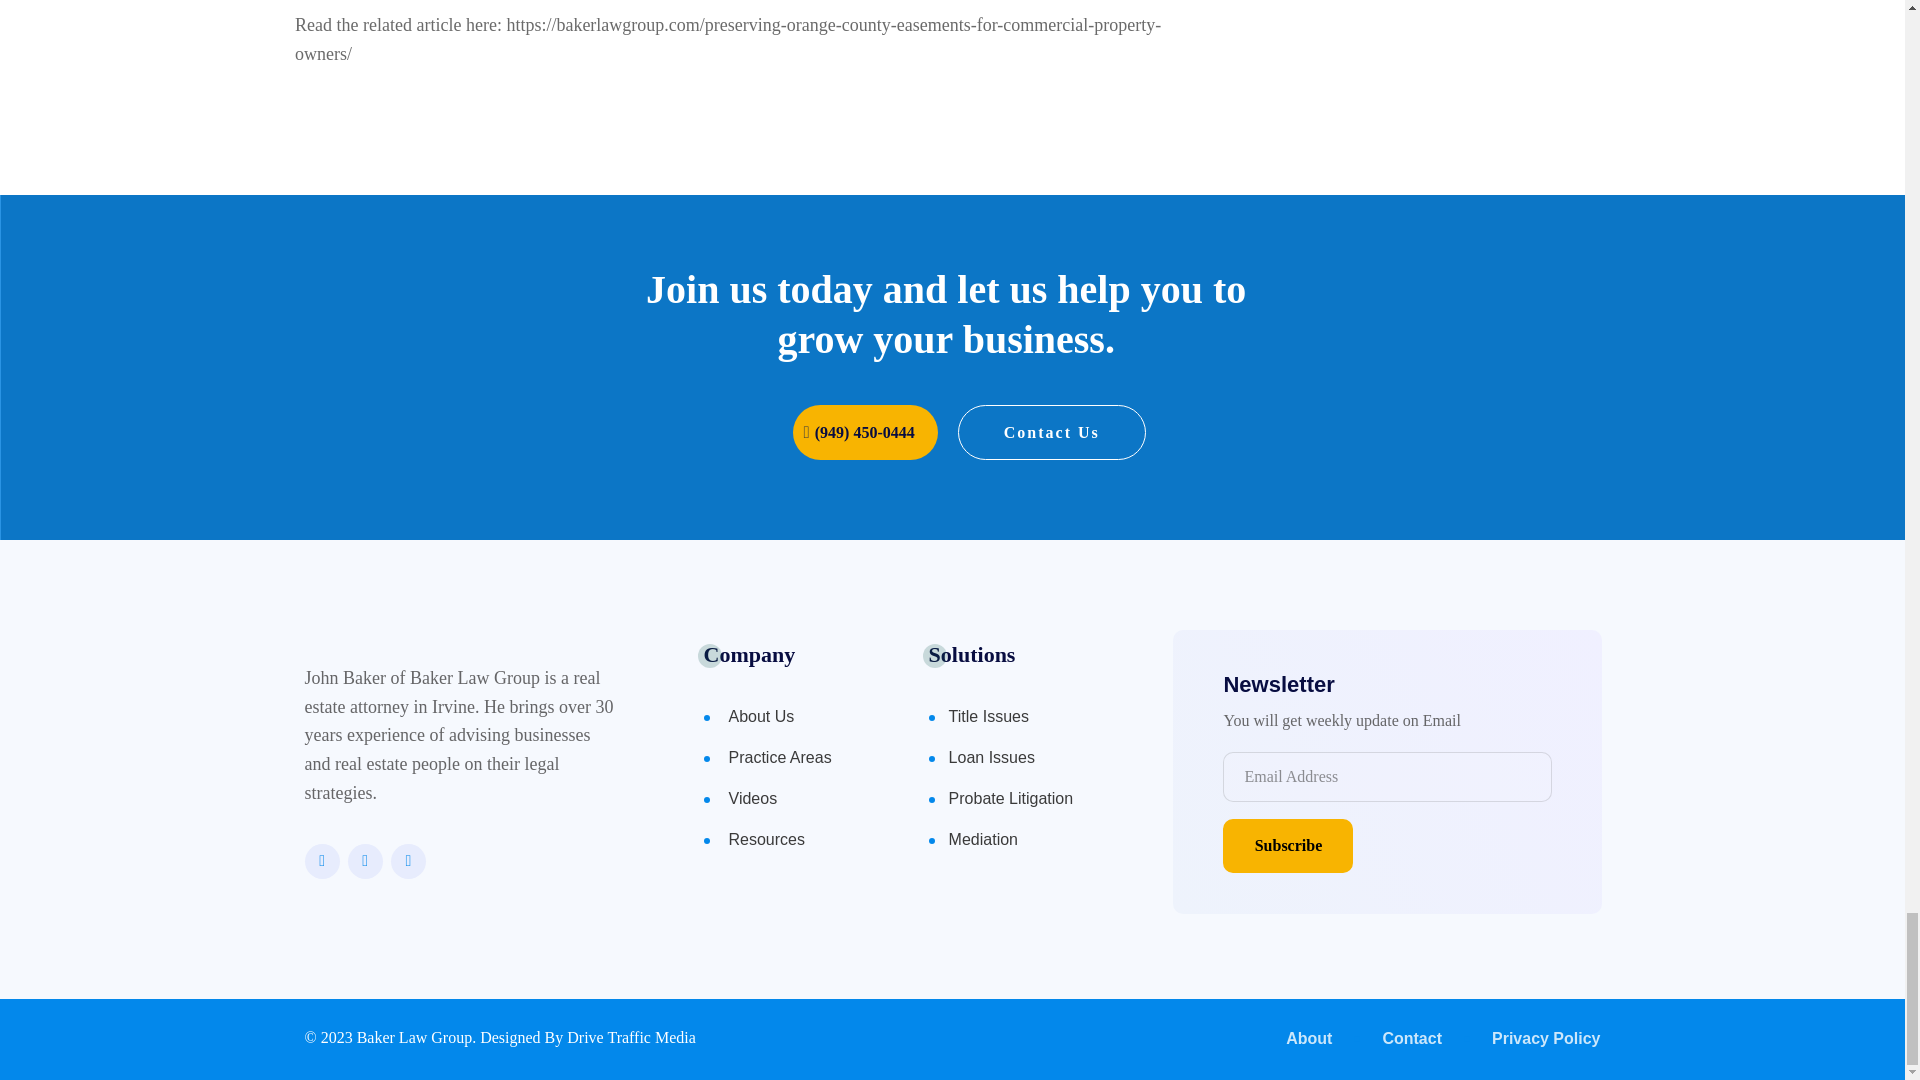 Image resolution: width=1920 pixels, height=1080 pixels. I want to click on Subscribe, so click(1288, 845).